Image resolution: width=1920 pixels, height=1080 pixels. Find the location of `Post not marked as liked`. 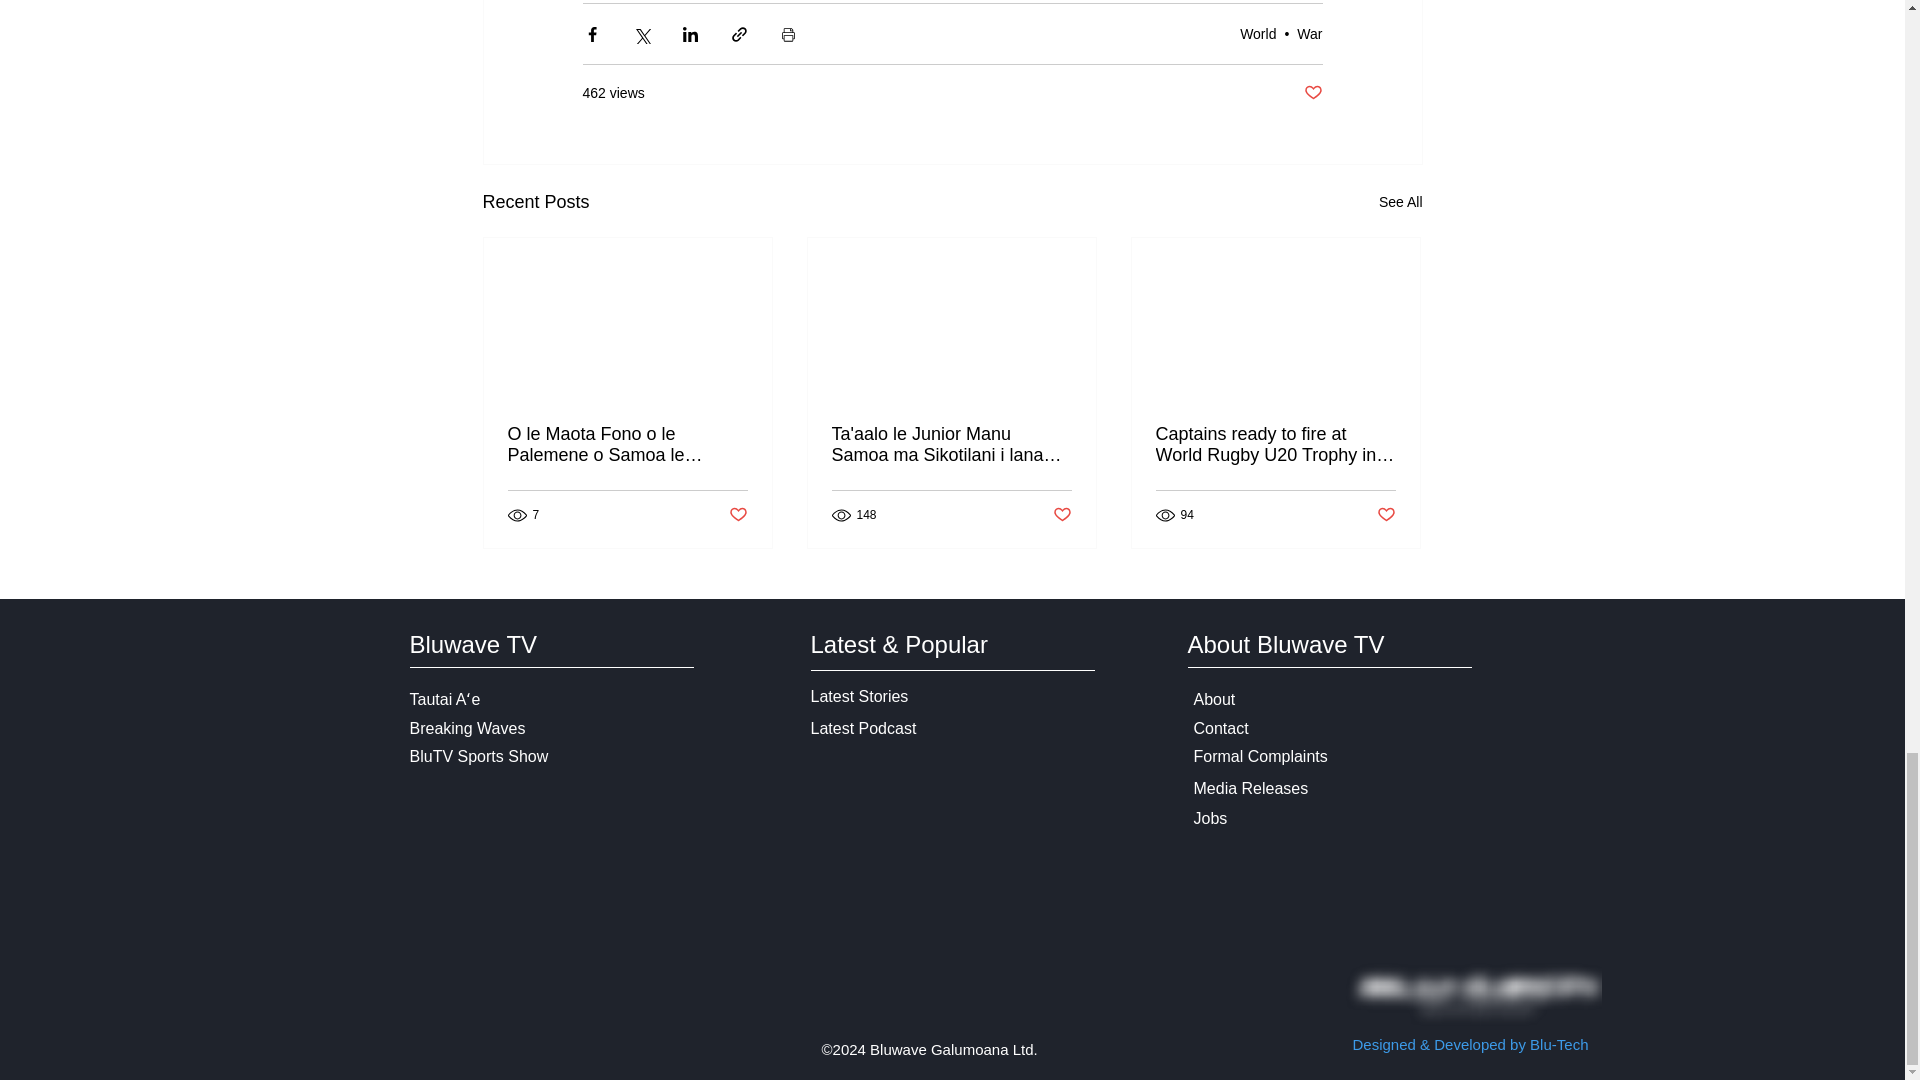

Post not marked as liked is located at coordinates (736, 515).